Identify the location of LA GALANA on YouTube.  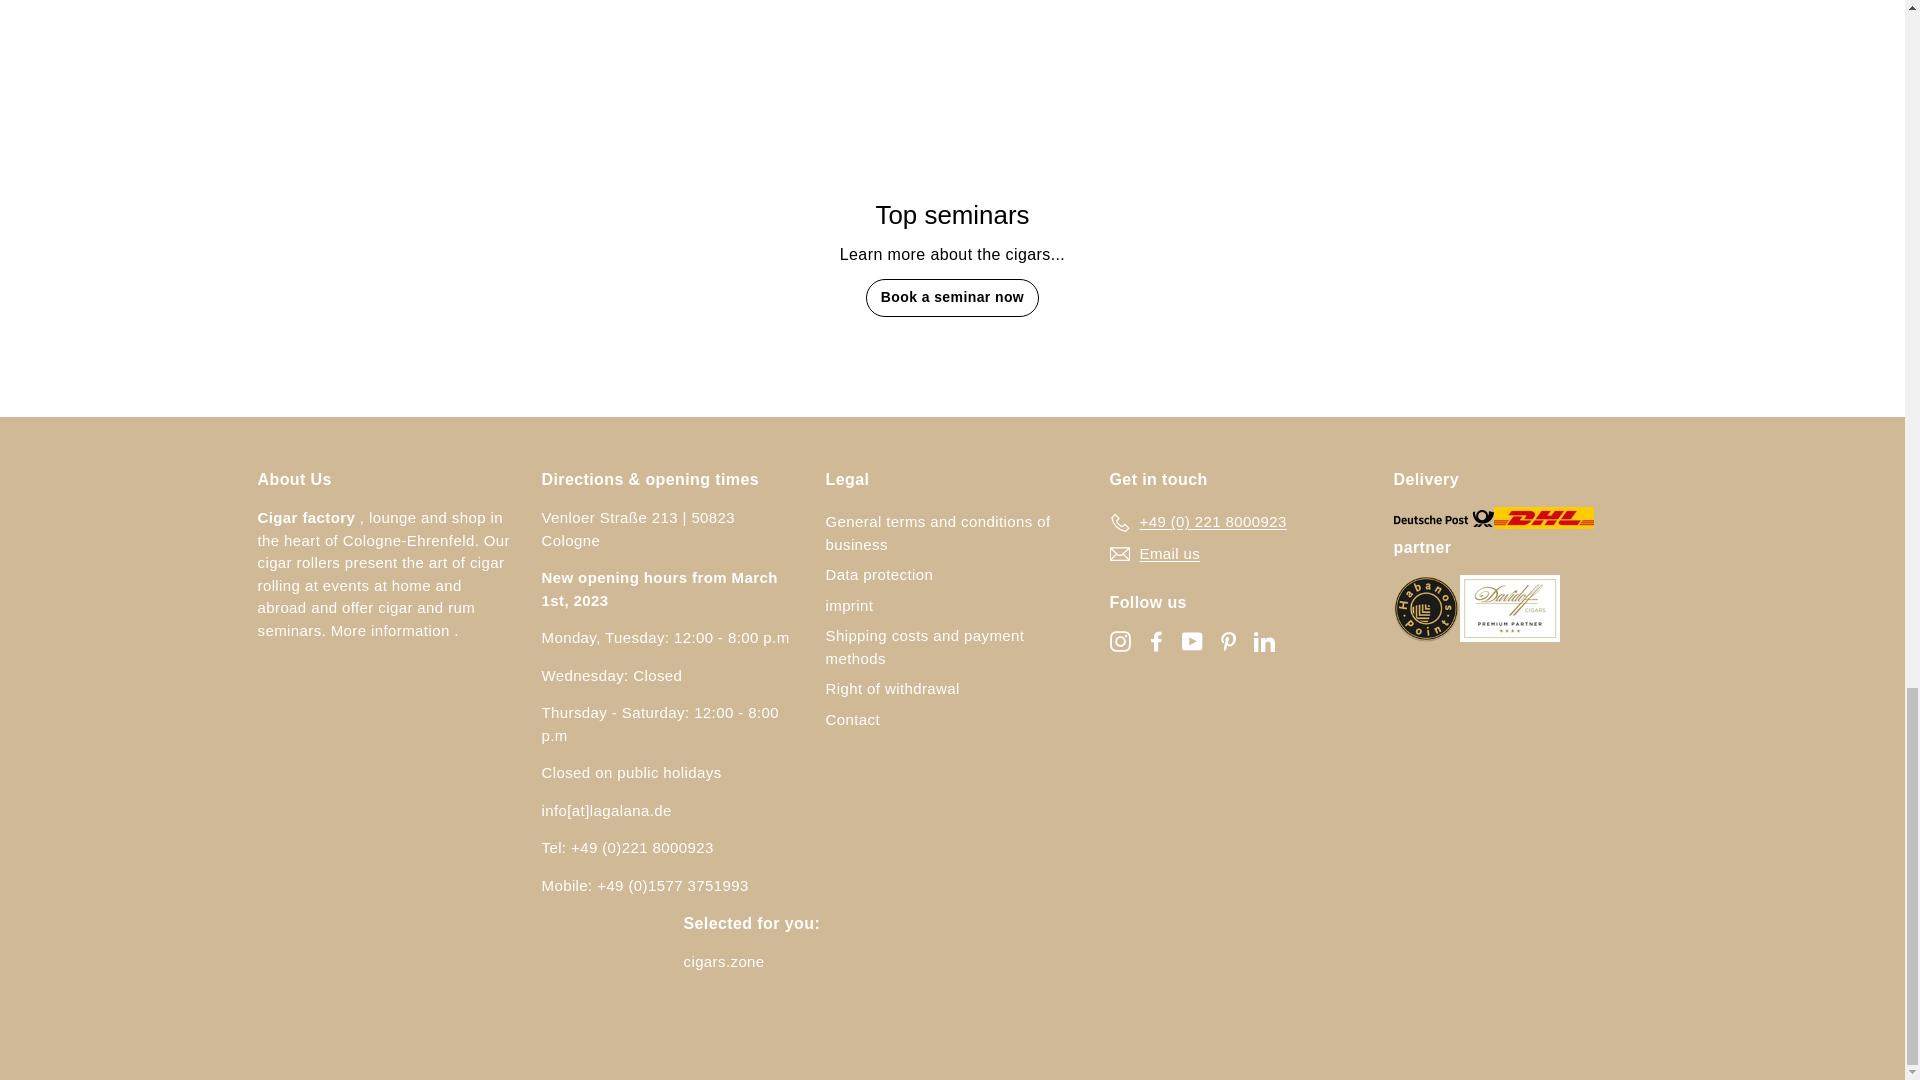
(1192, 641).